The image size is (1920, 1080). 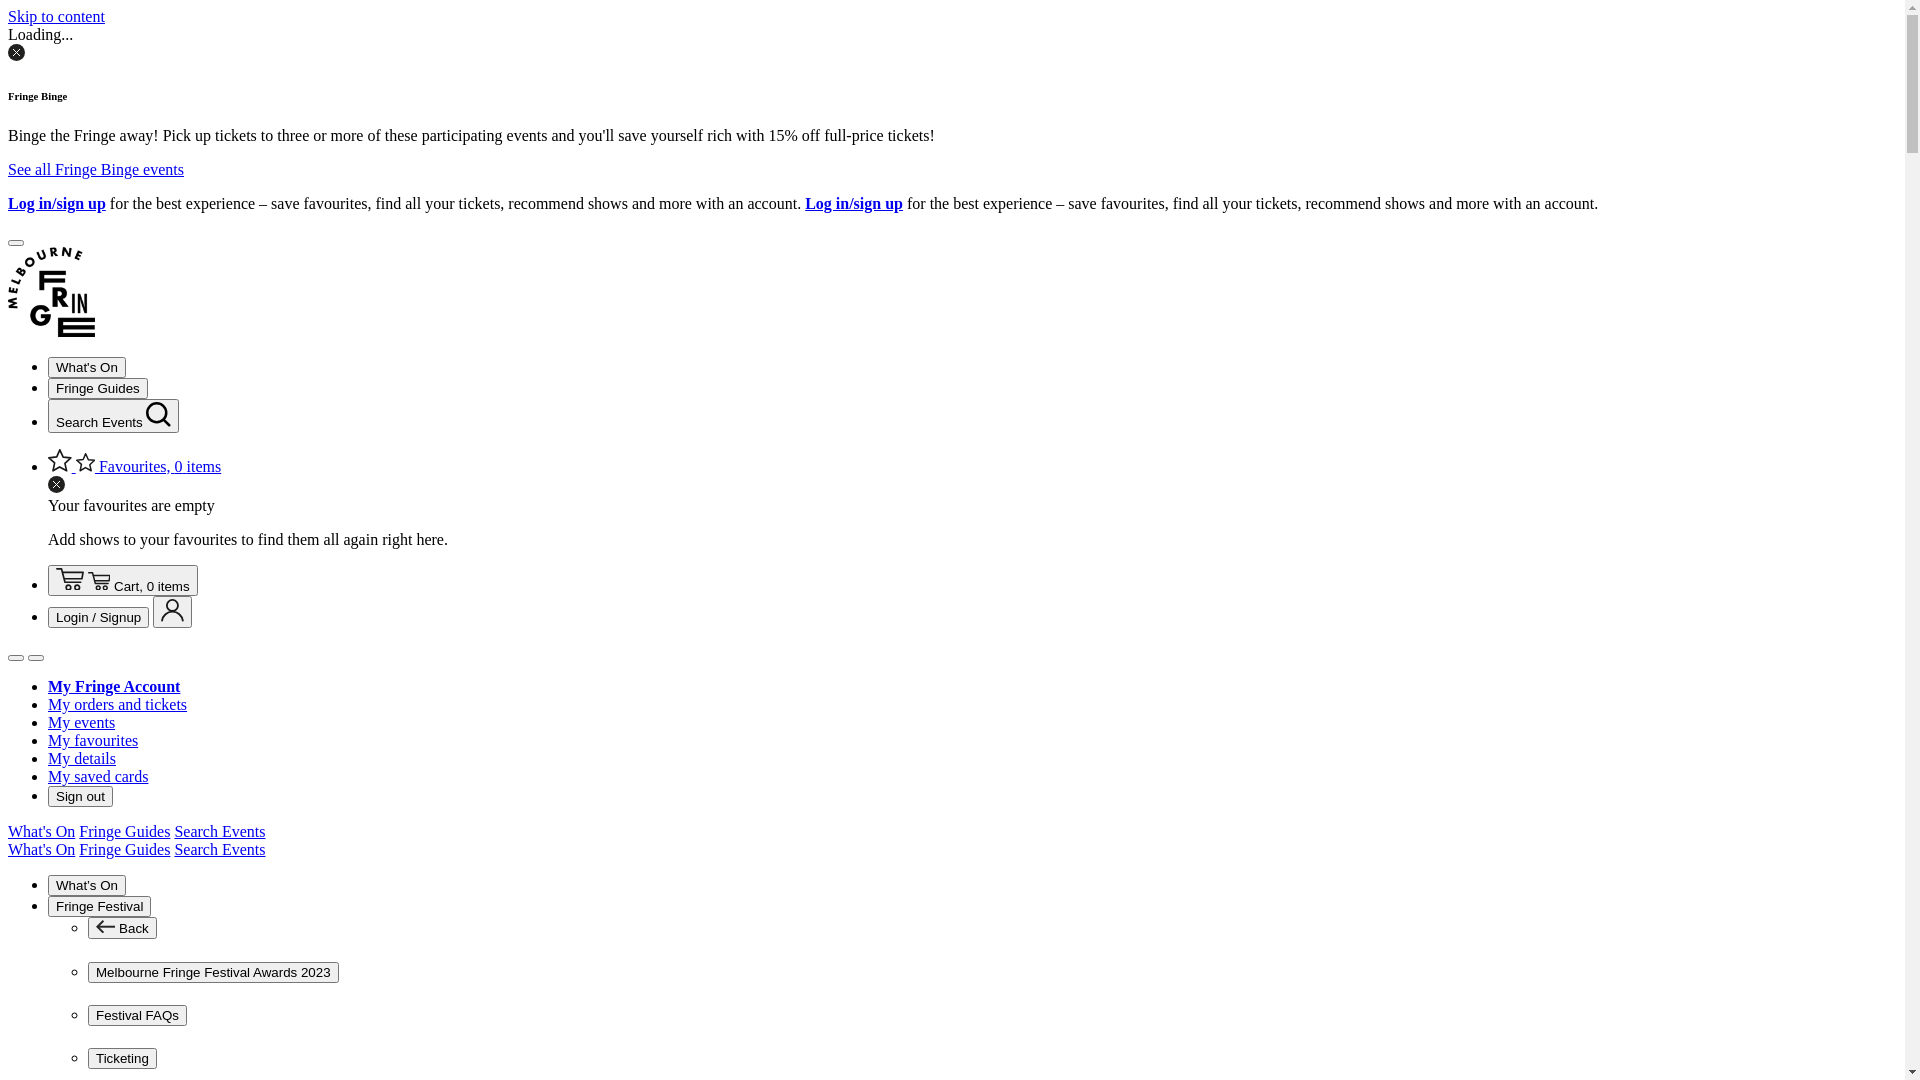 What do you see at coordinates (98, 776) in the screenshot?
I see `My saved cards` at bounding box center [98, 776].